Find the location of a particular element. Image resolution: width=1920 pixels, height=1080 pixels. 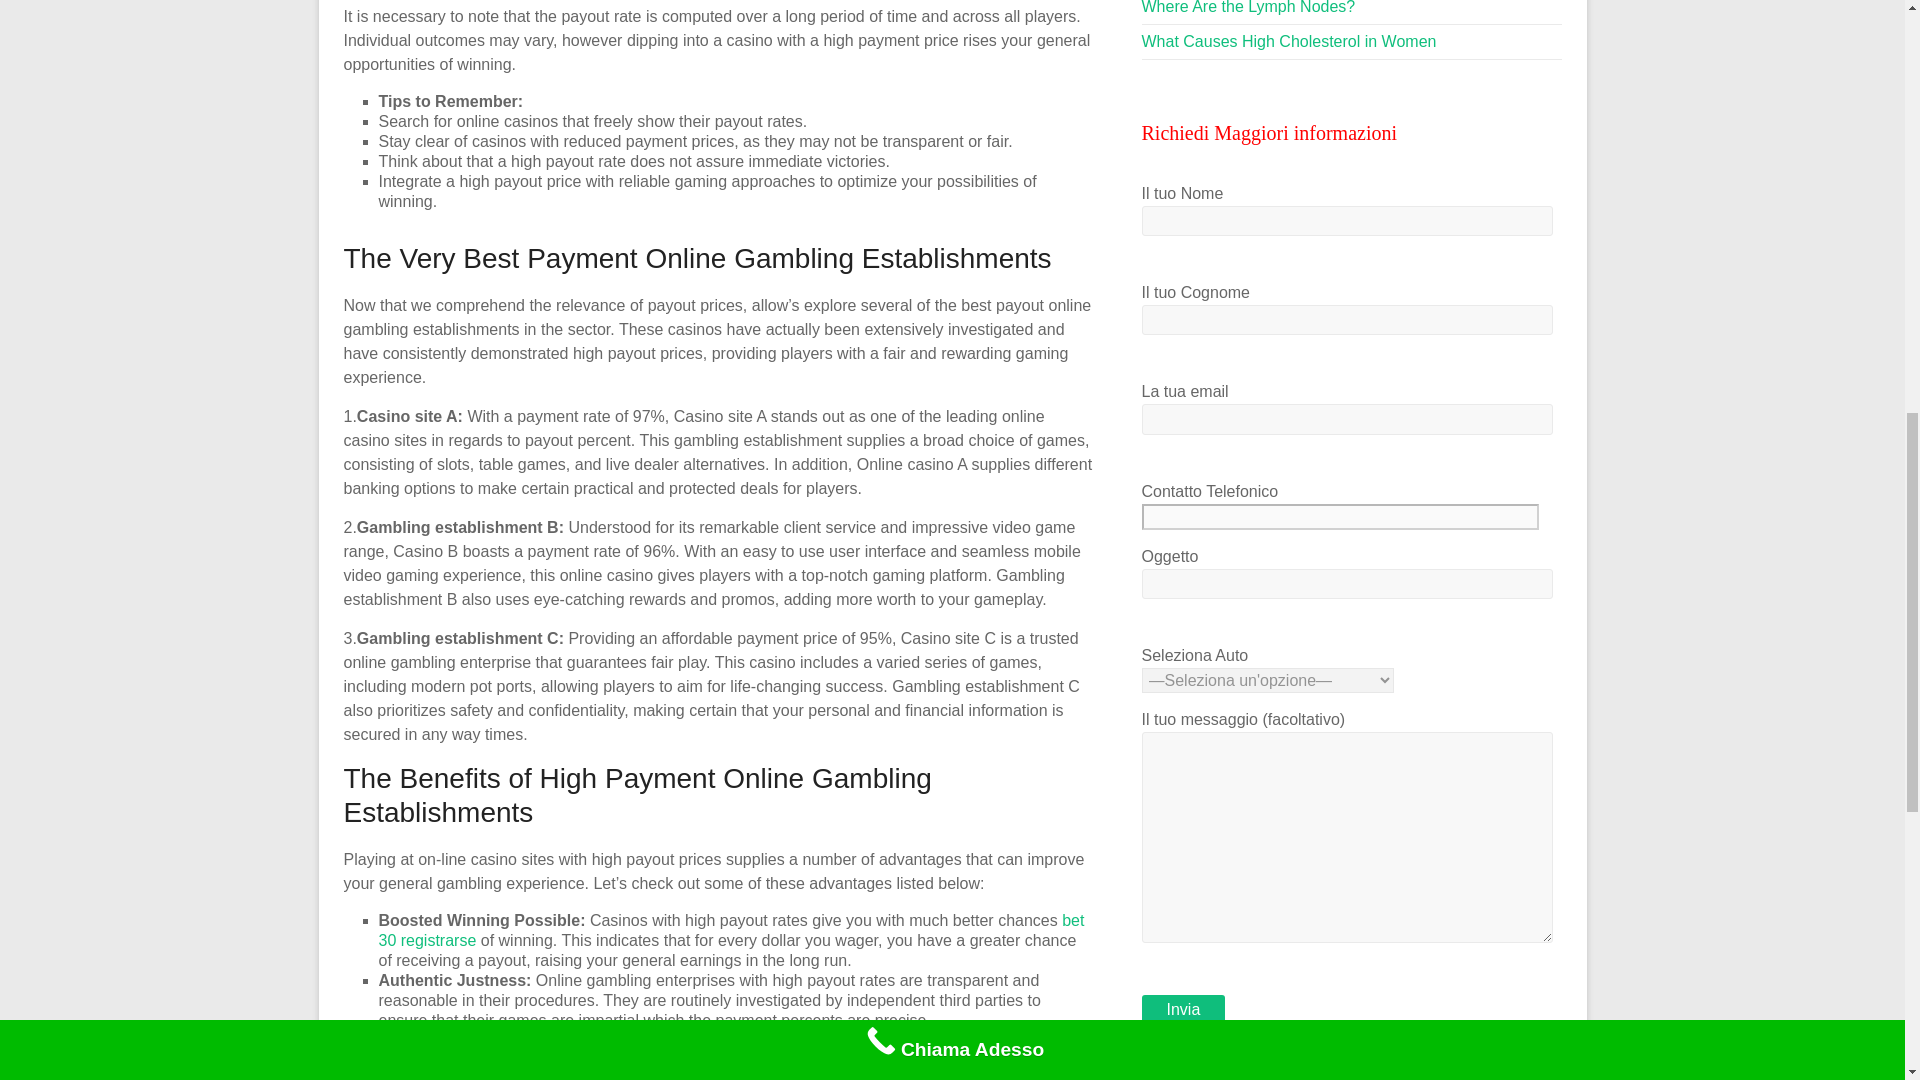

Where Are the Lymph Nodes? is located at coordinates (1248, 8).